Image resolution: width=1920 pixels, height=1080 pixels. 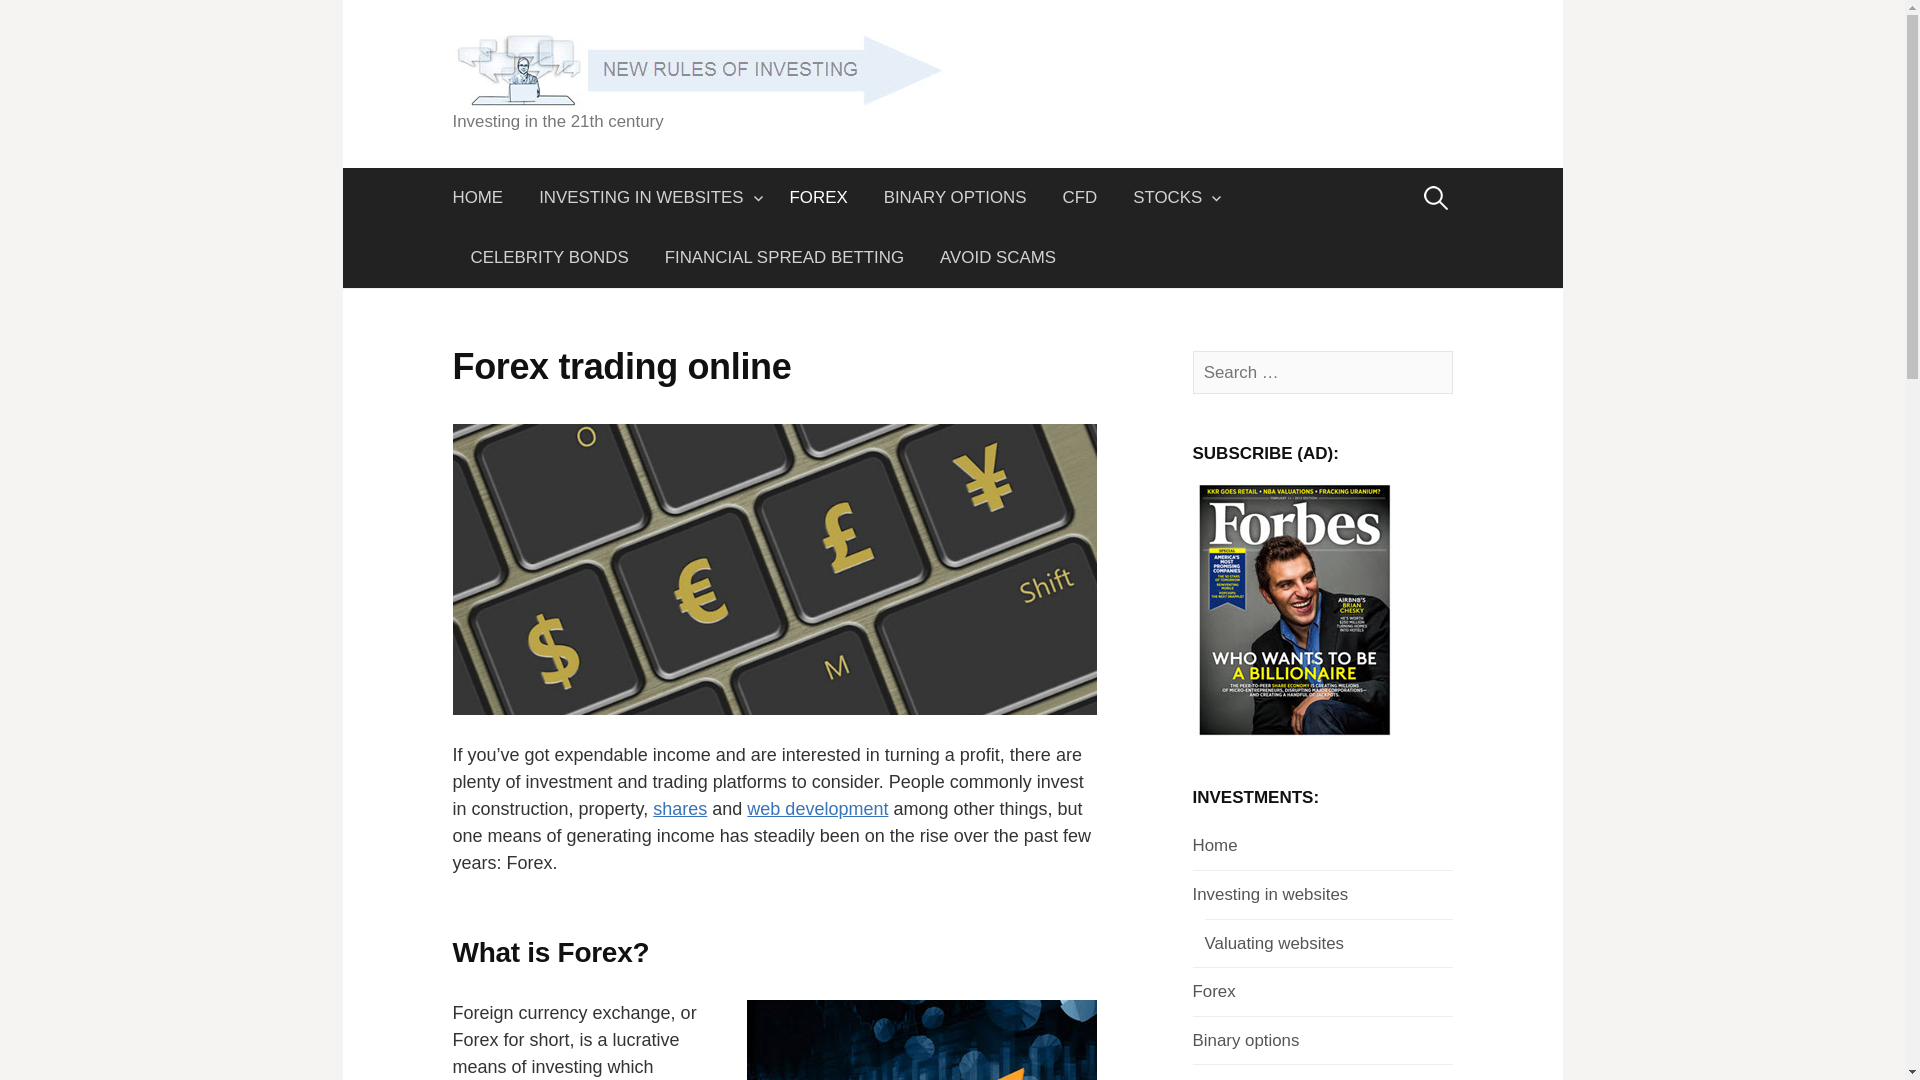 I want to click on AVOID SCAMS, so click(x=997, y=258).